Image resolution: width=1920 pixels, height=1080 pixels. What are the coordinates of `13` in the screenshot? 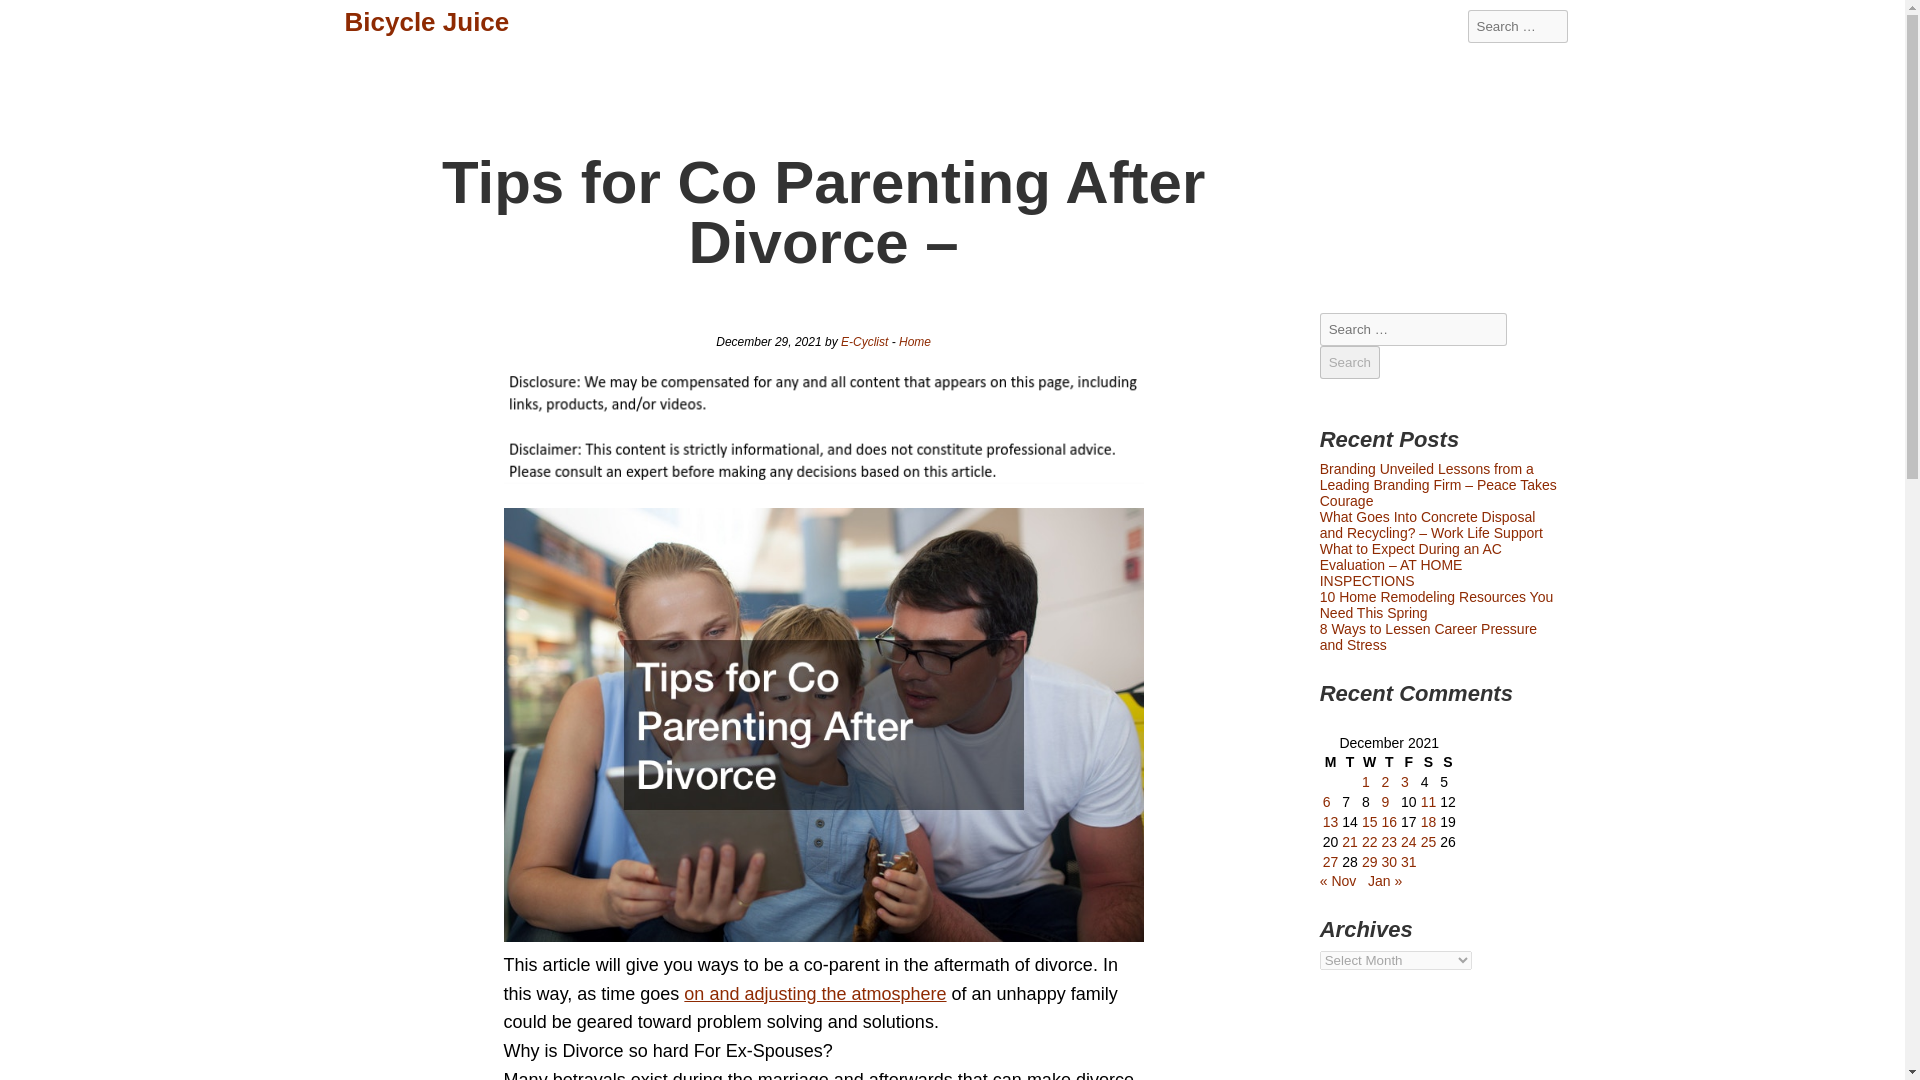 It's located at (1330, 822).